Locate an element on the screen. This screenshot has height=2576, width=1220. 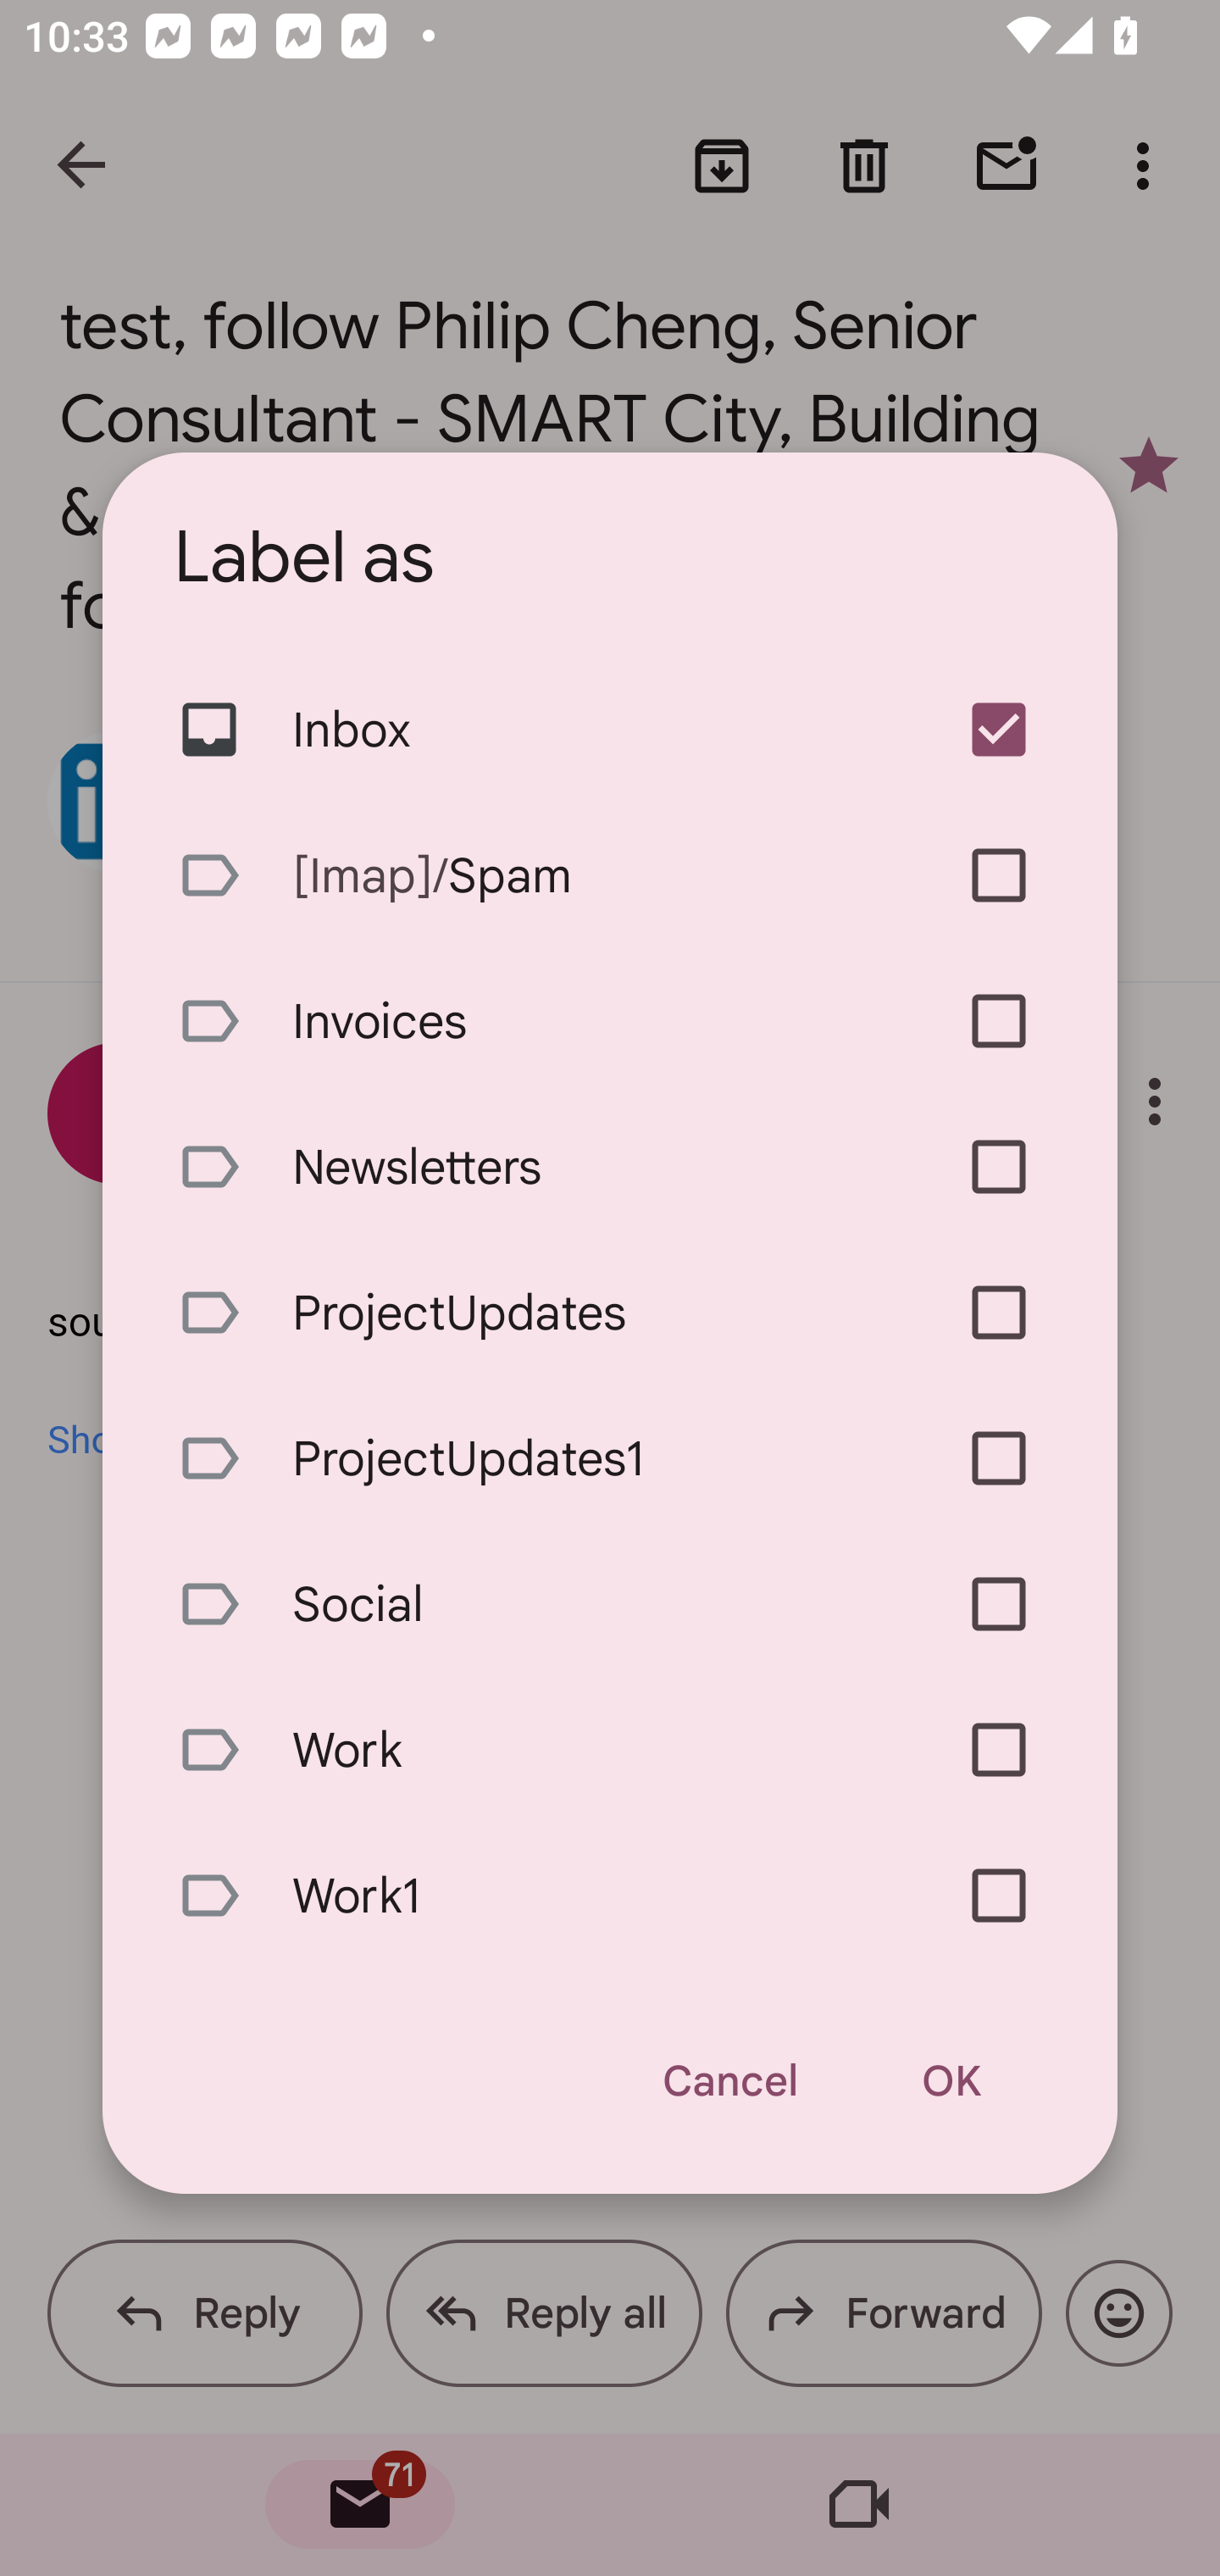
Work1 is located at coordinates (610, 1896).